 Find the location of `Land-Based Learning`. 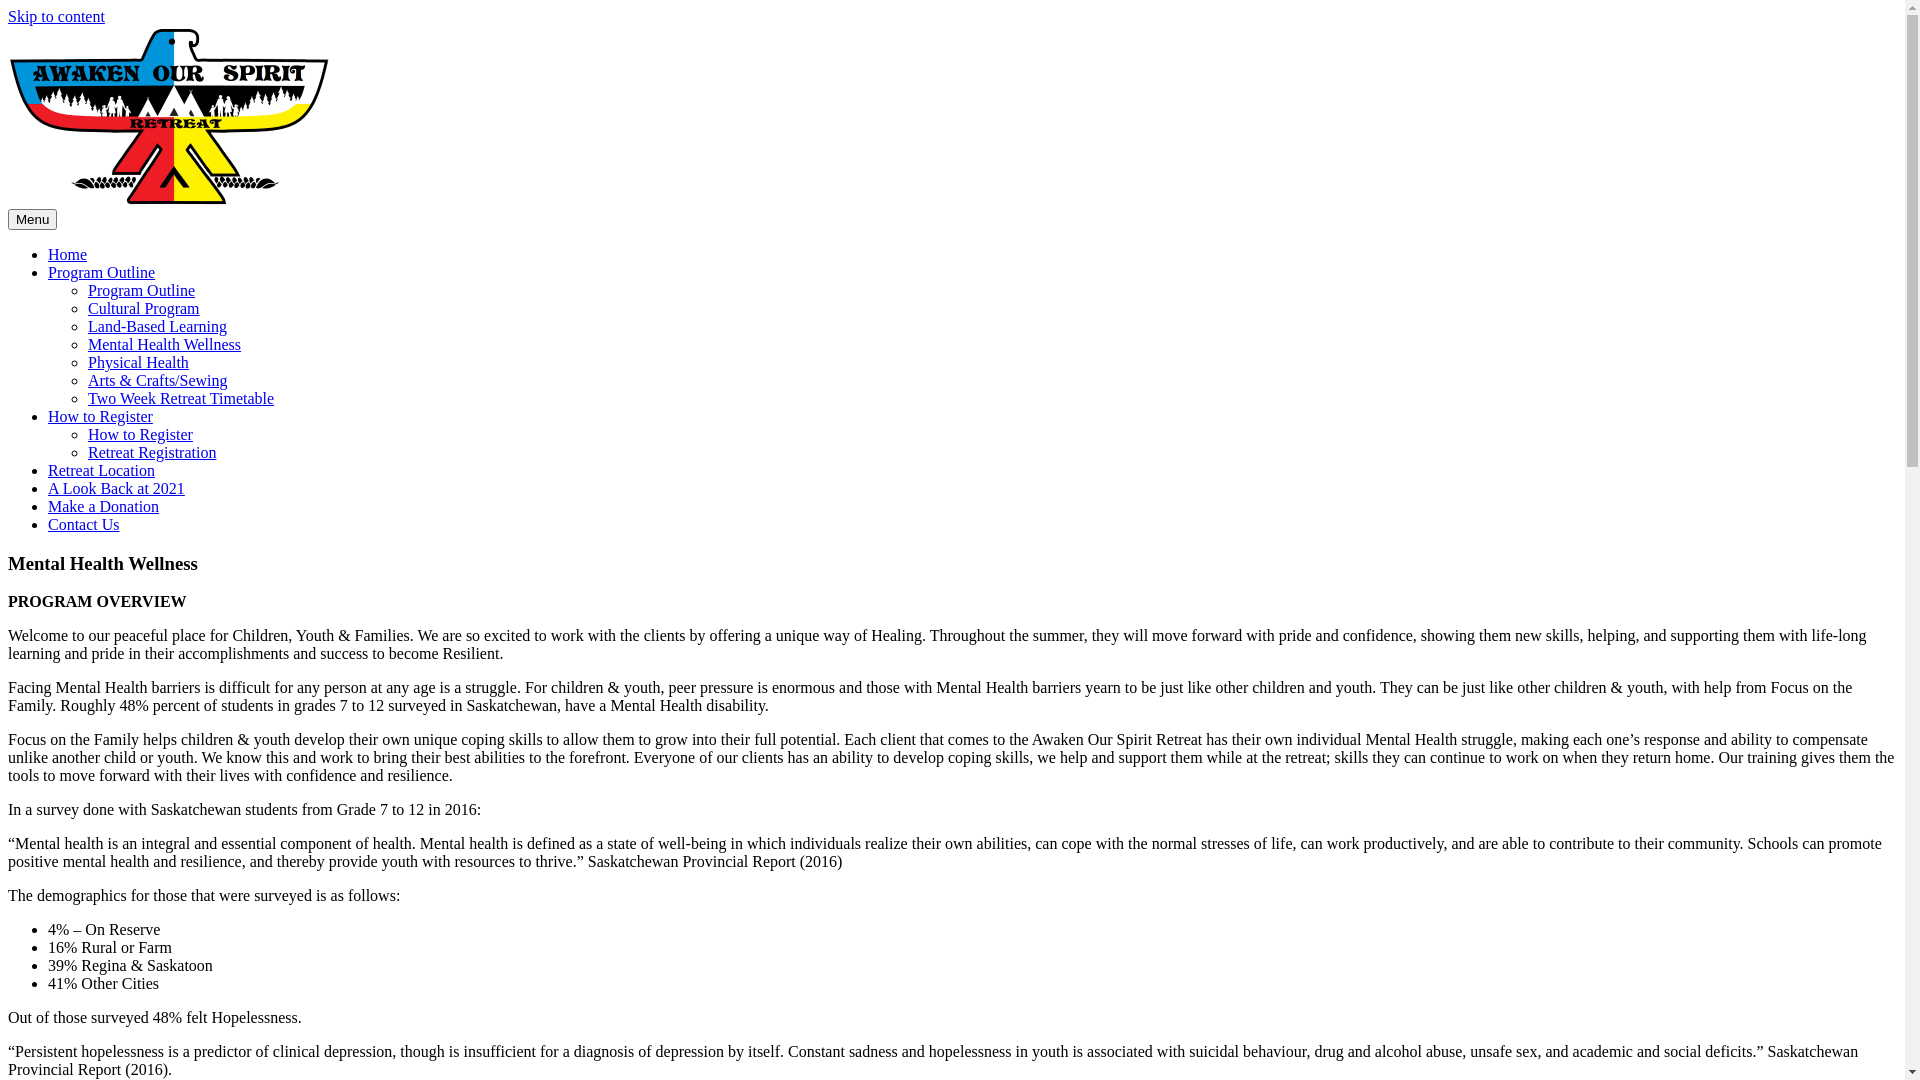

Land-Based Learning is located at coordinates (158, 326).